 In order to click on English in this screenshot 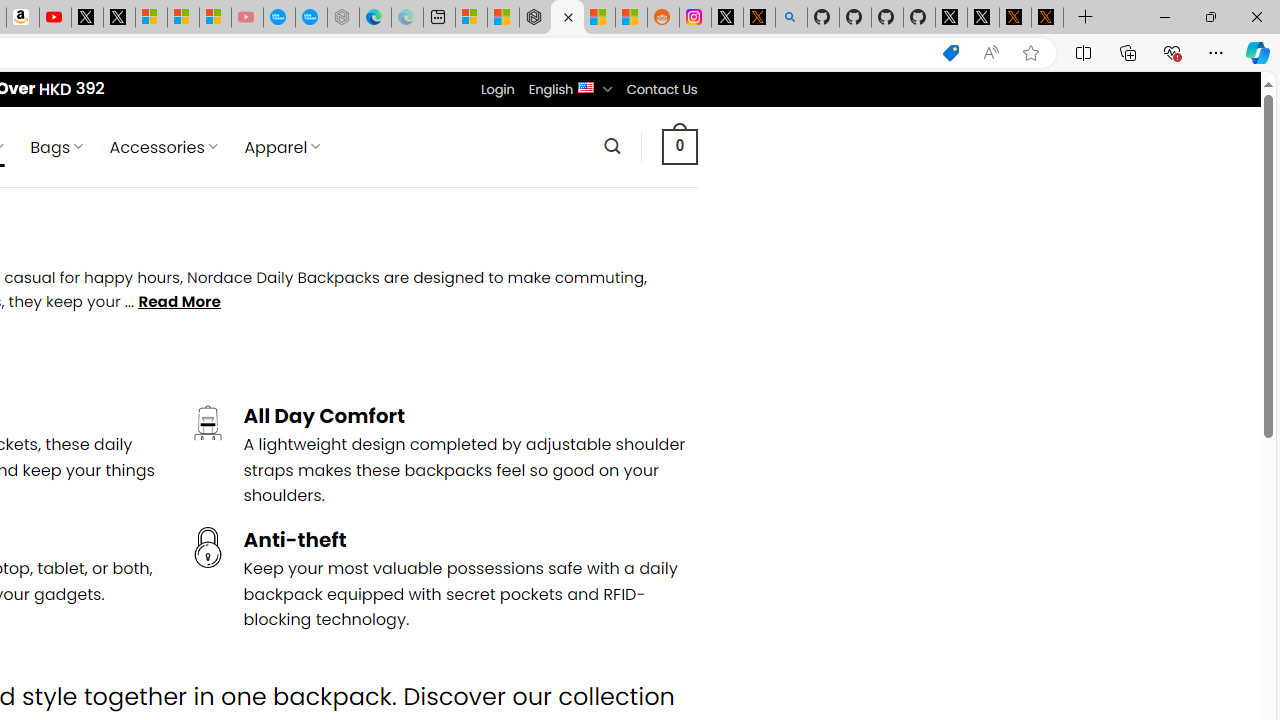, I will do `click(586, 86)`.